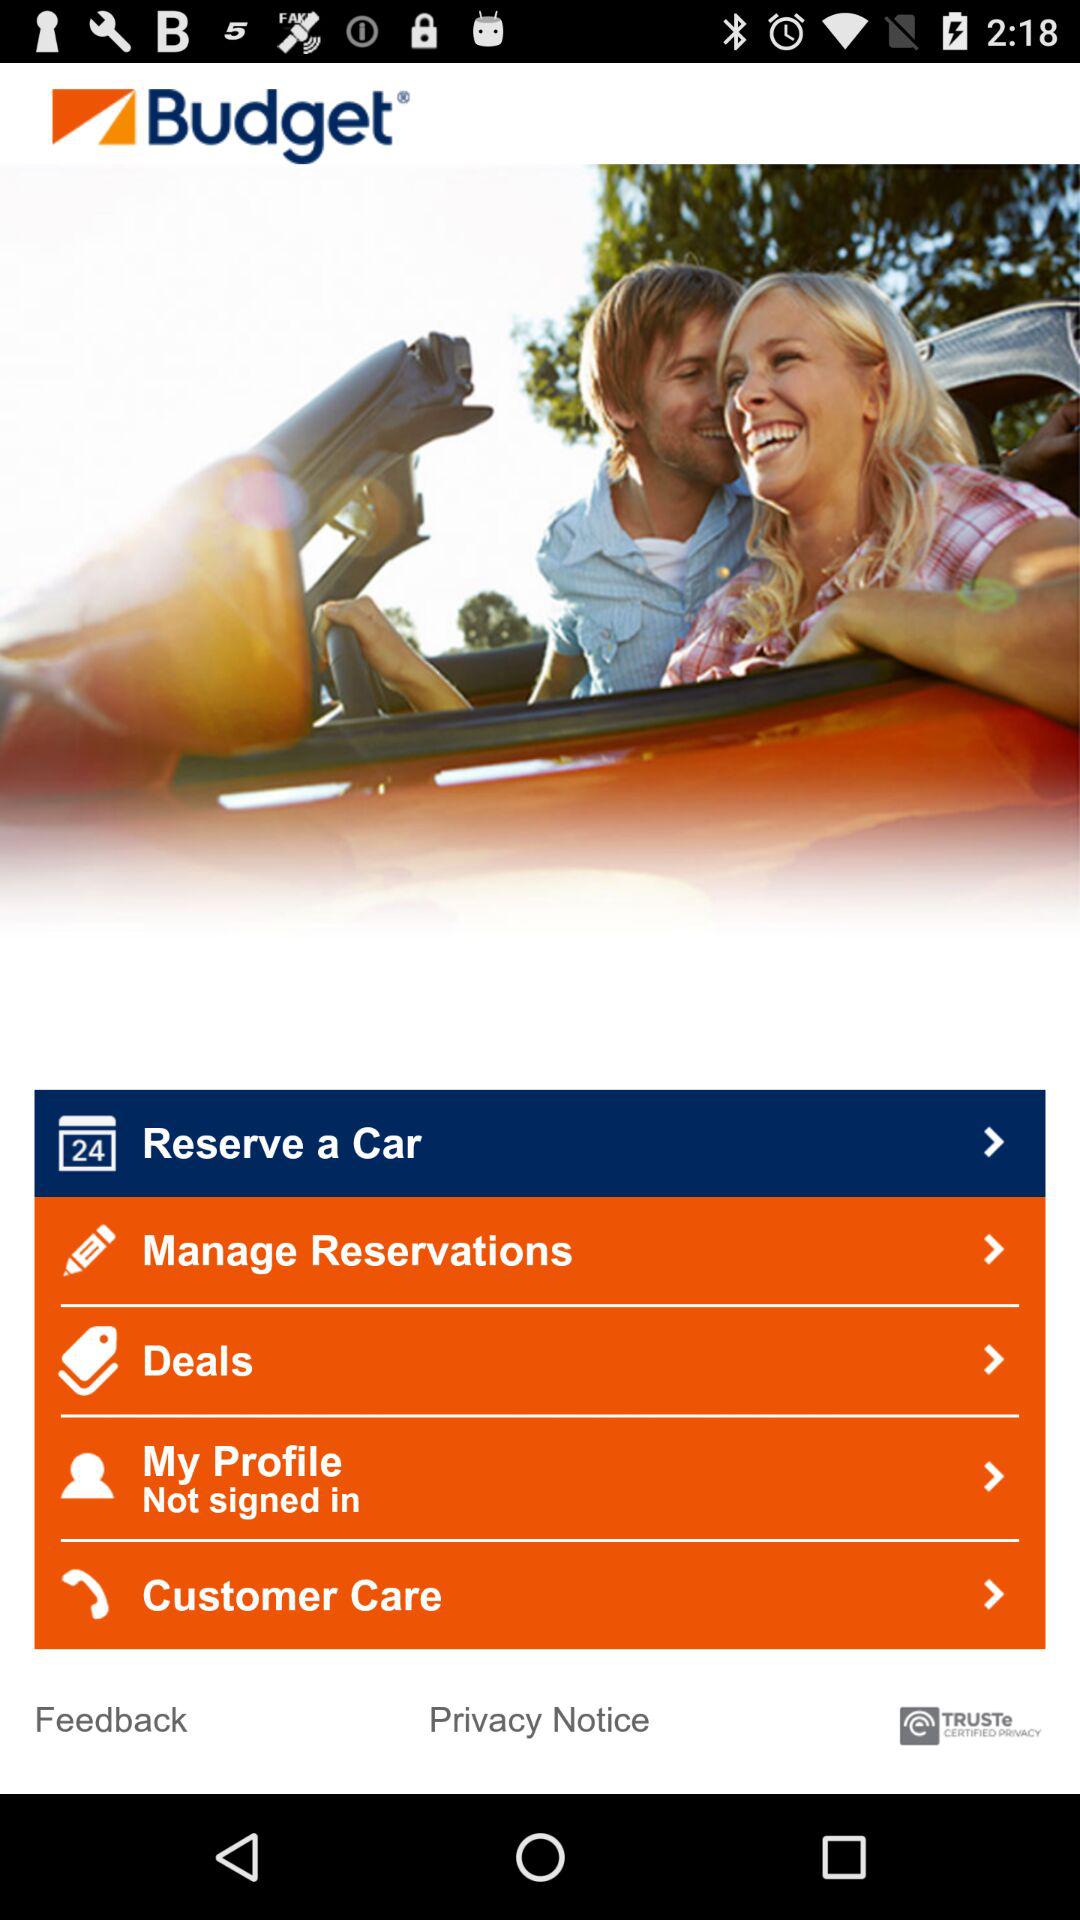 The width and height of the screenshot is (1080, 1920). Describe the element at coordinates (970, 1716) in the screenshot. I see `turn off the item below customer care` at that location.